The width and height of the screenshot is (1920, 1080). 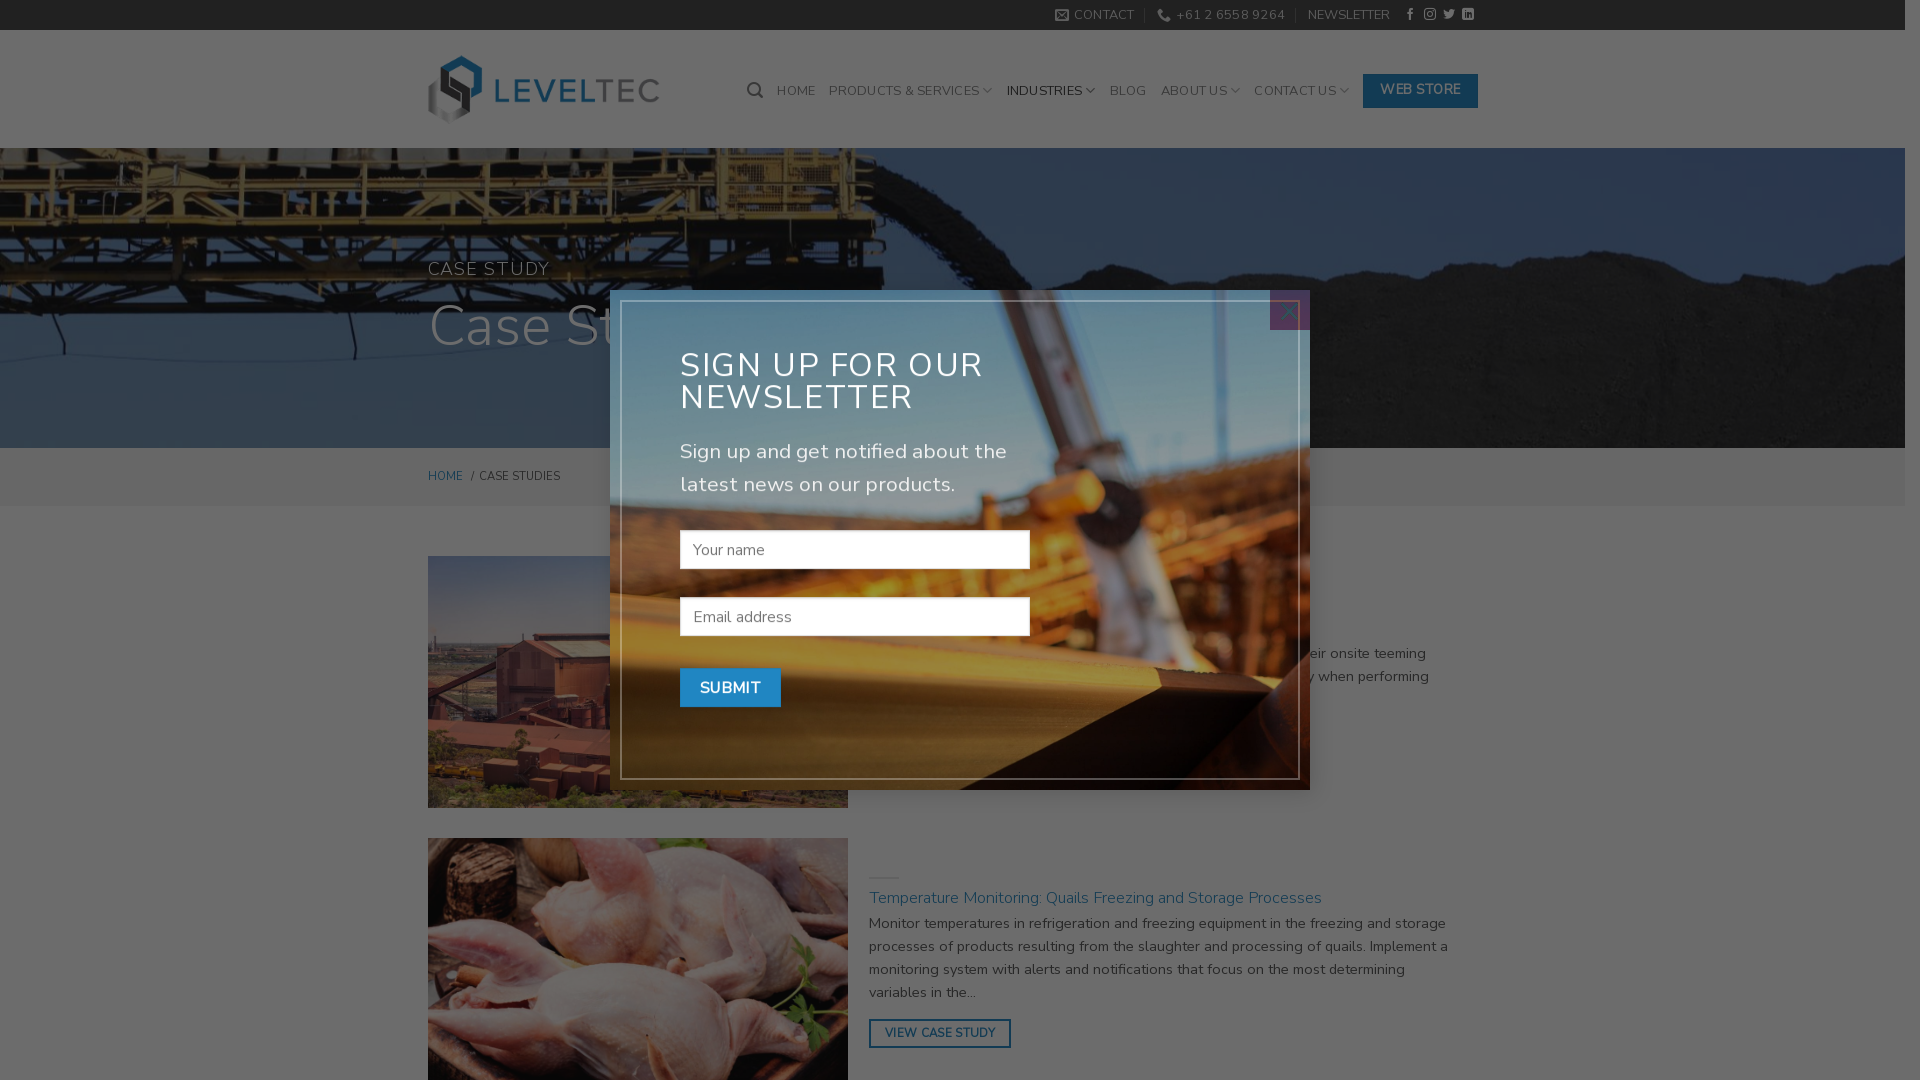 What do you see at coordinates (1302, 90) in the screenshot?
I see `CONTACT US` at bounding box center [1302, 90].